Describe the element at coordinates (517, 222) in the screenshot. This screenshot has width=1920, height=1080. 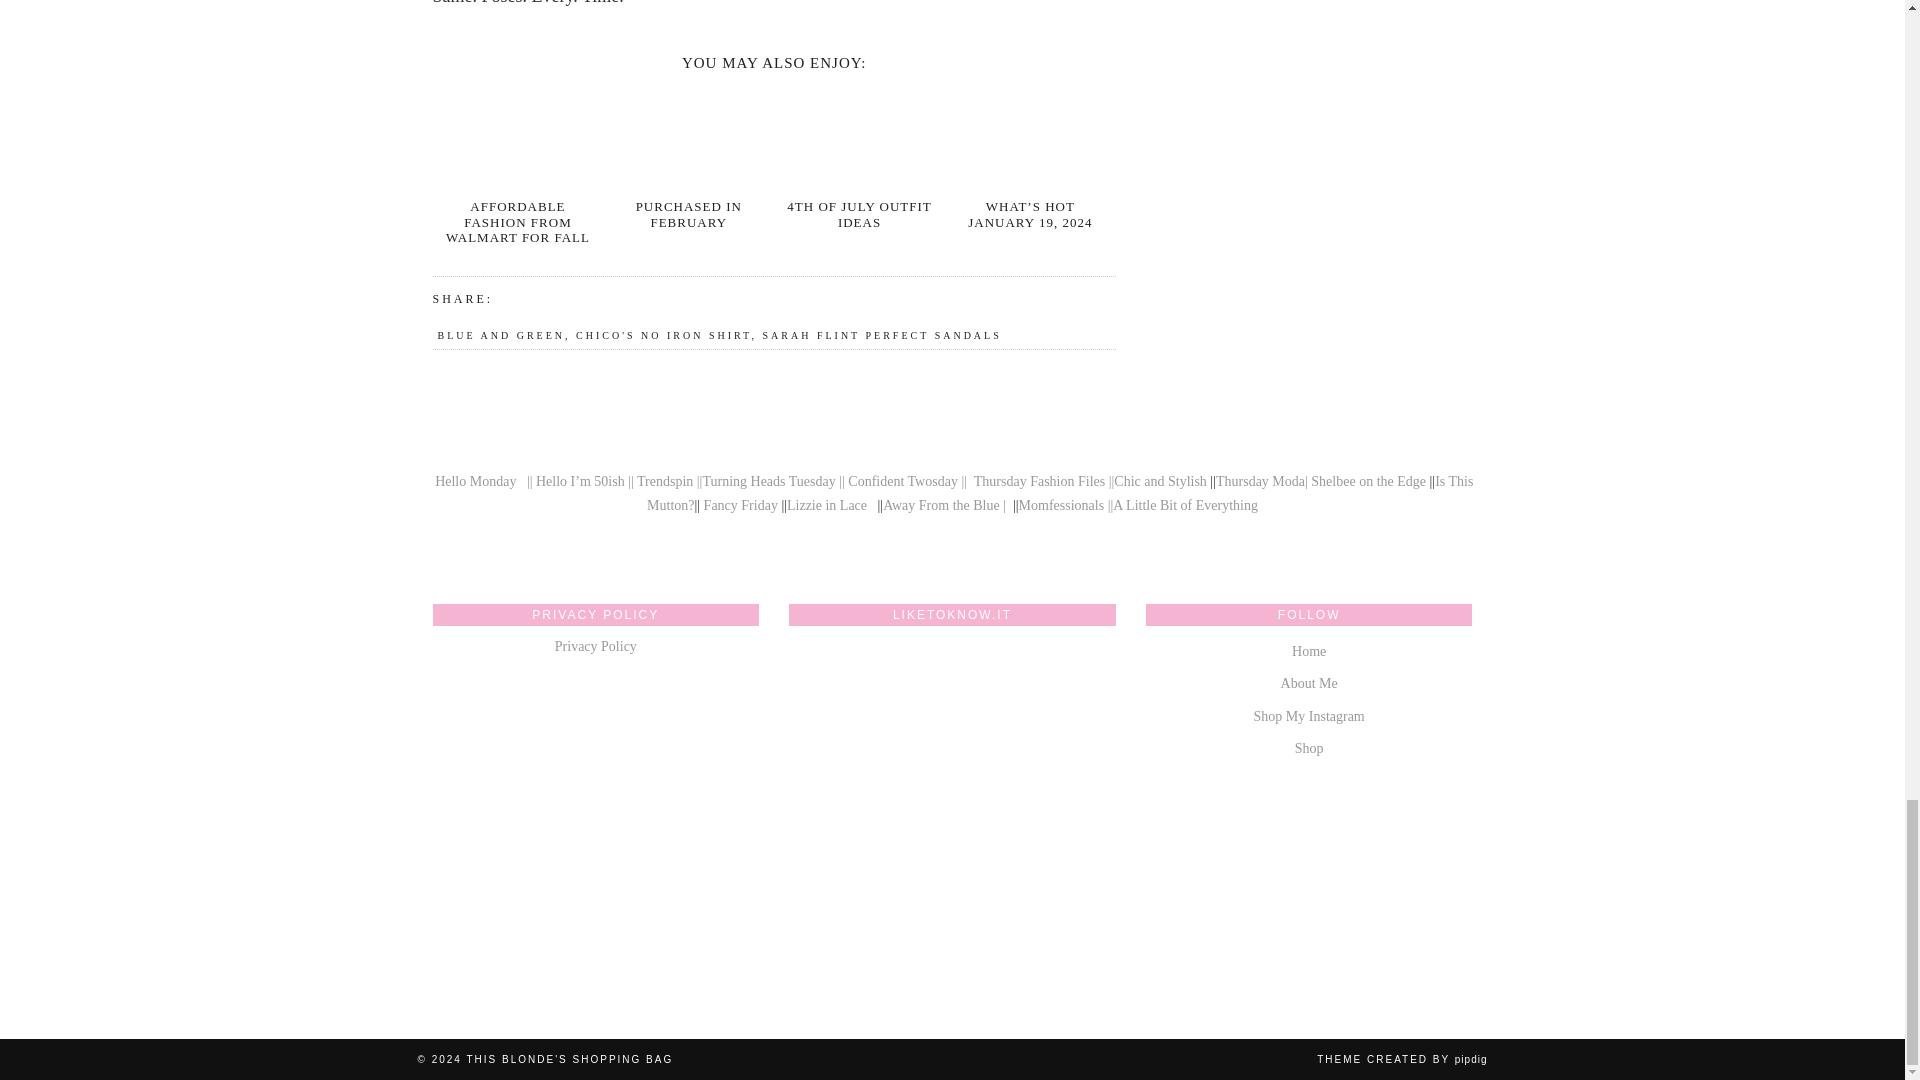
I see `Affordable Fashion from Walmart for Fall` at that location.